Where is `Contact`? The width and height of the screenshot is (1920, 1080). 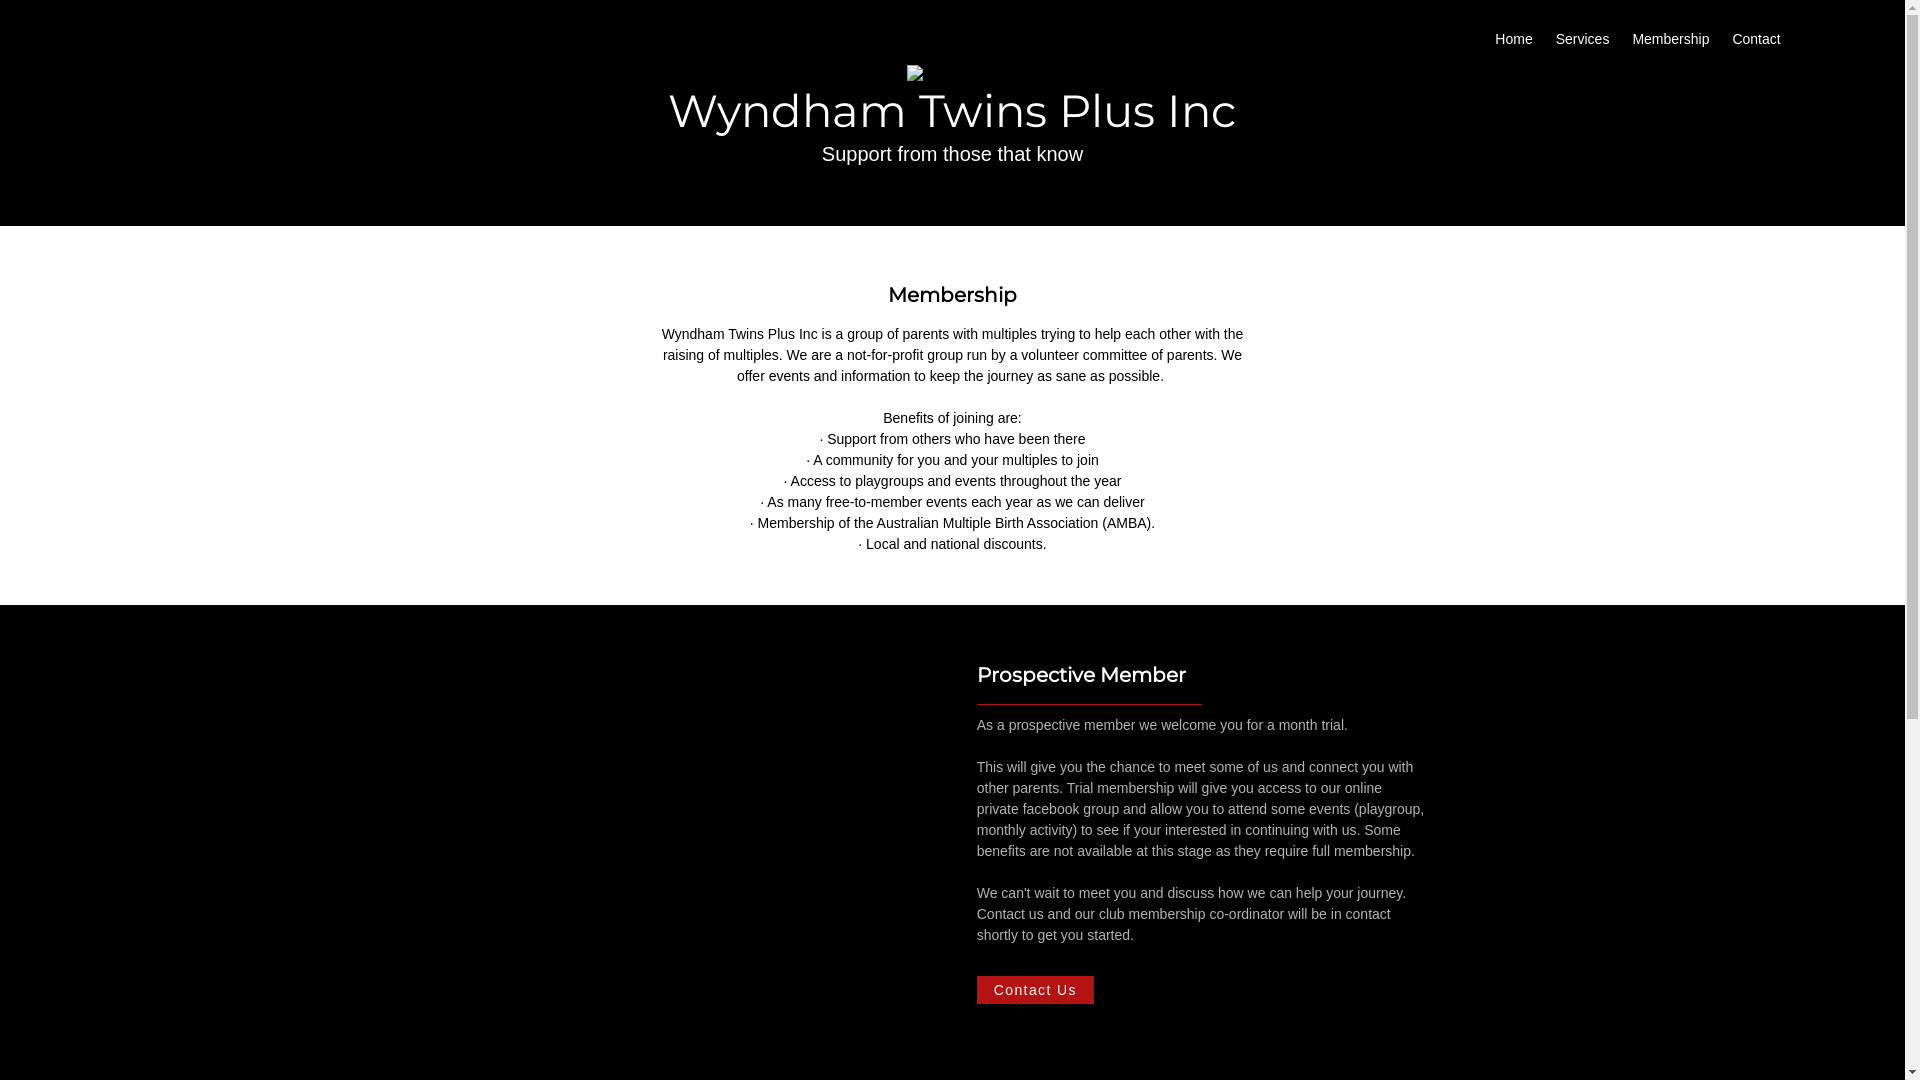
Contact is located at coordinates (1756, 40).